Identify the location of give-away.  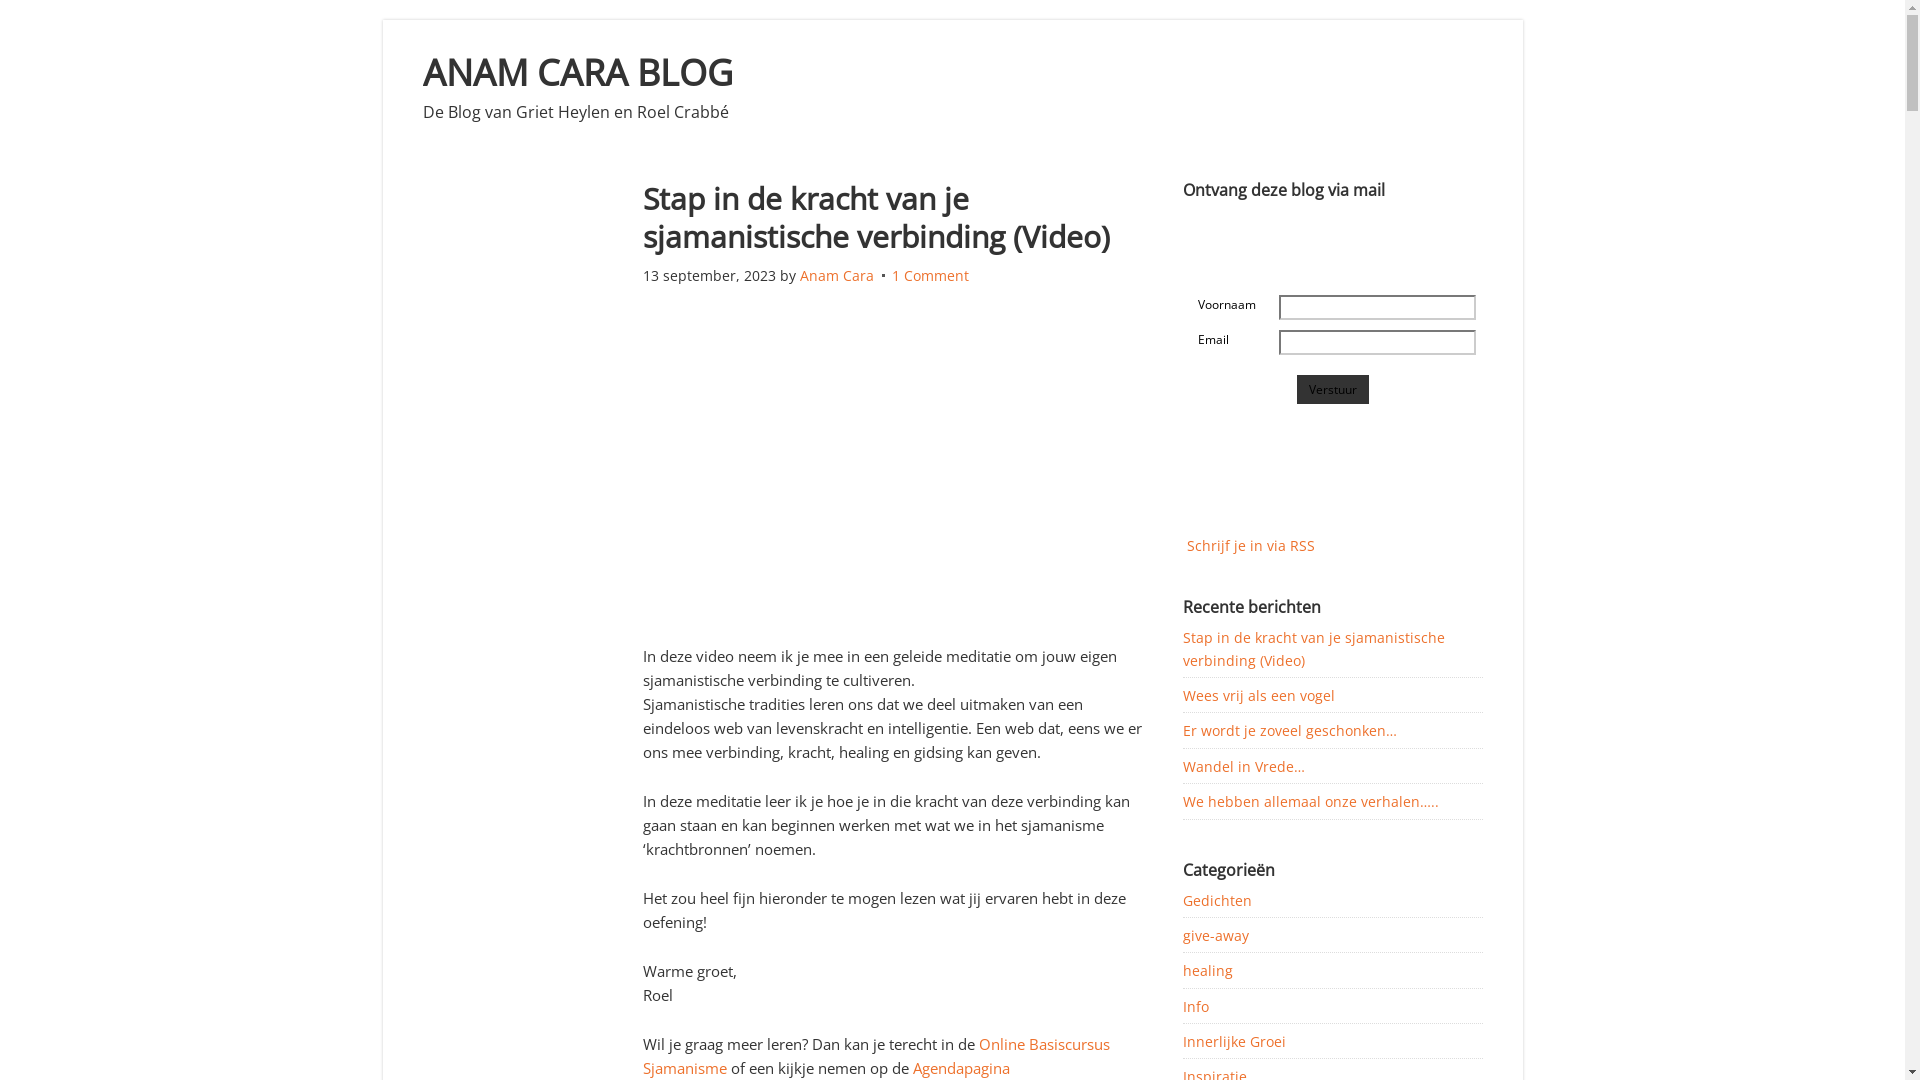
(1215, 936).